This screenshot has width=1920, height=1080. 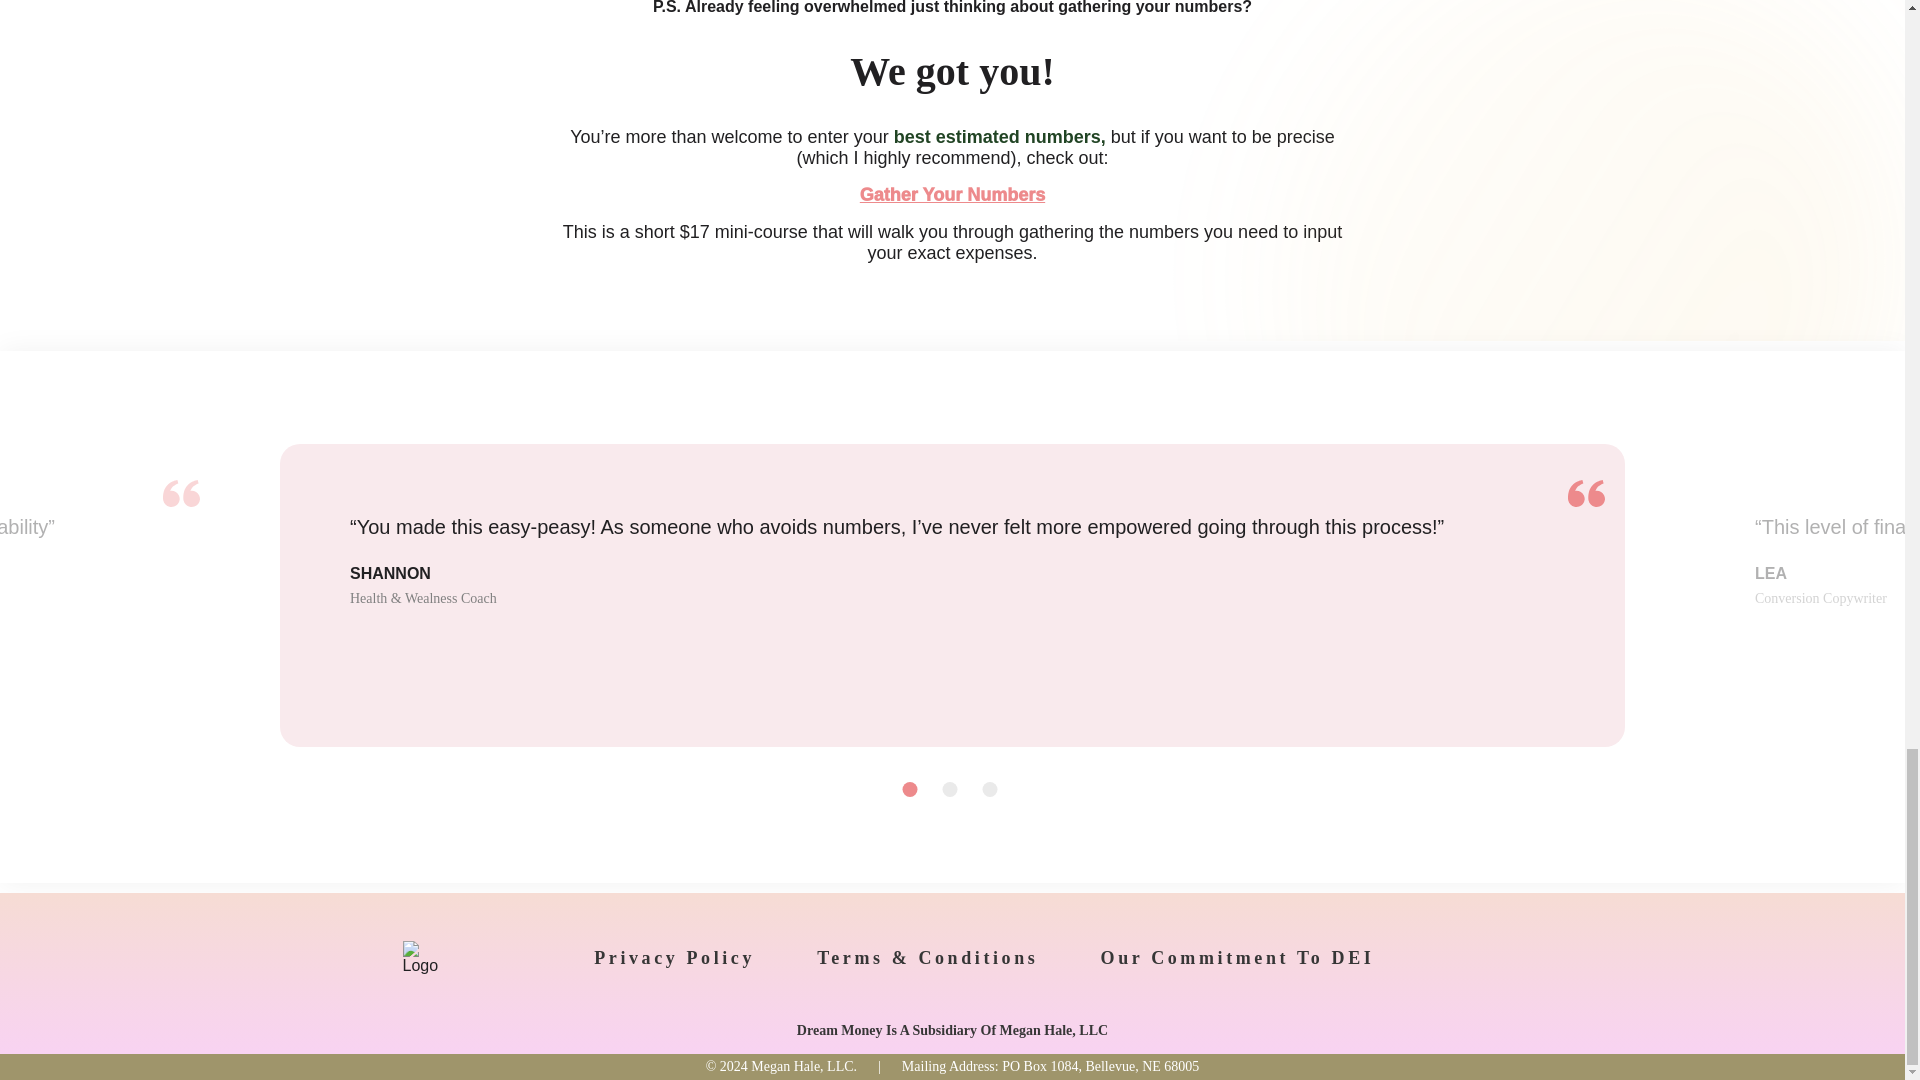 What do you see at coordinates (674, 958) in the screenshot?
I see `Privacy Policy` at bounding box center [674, 958].